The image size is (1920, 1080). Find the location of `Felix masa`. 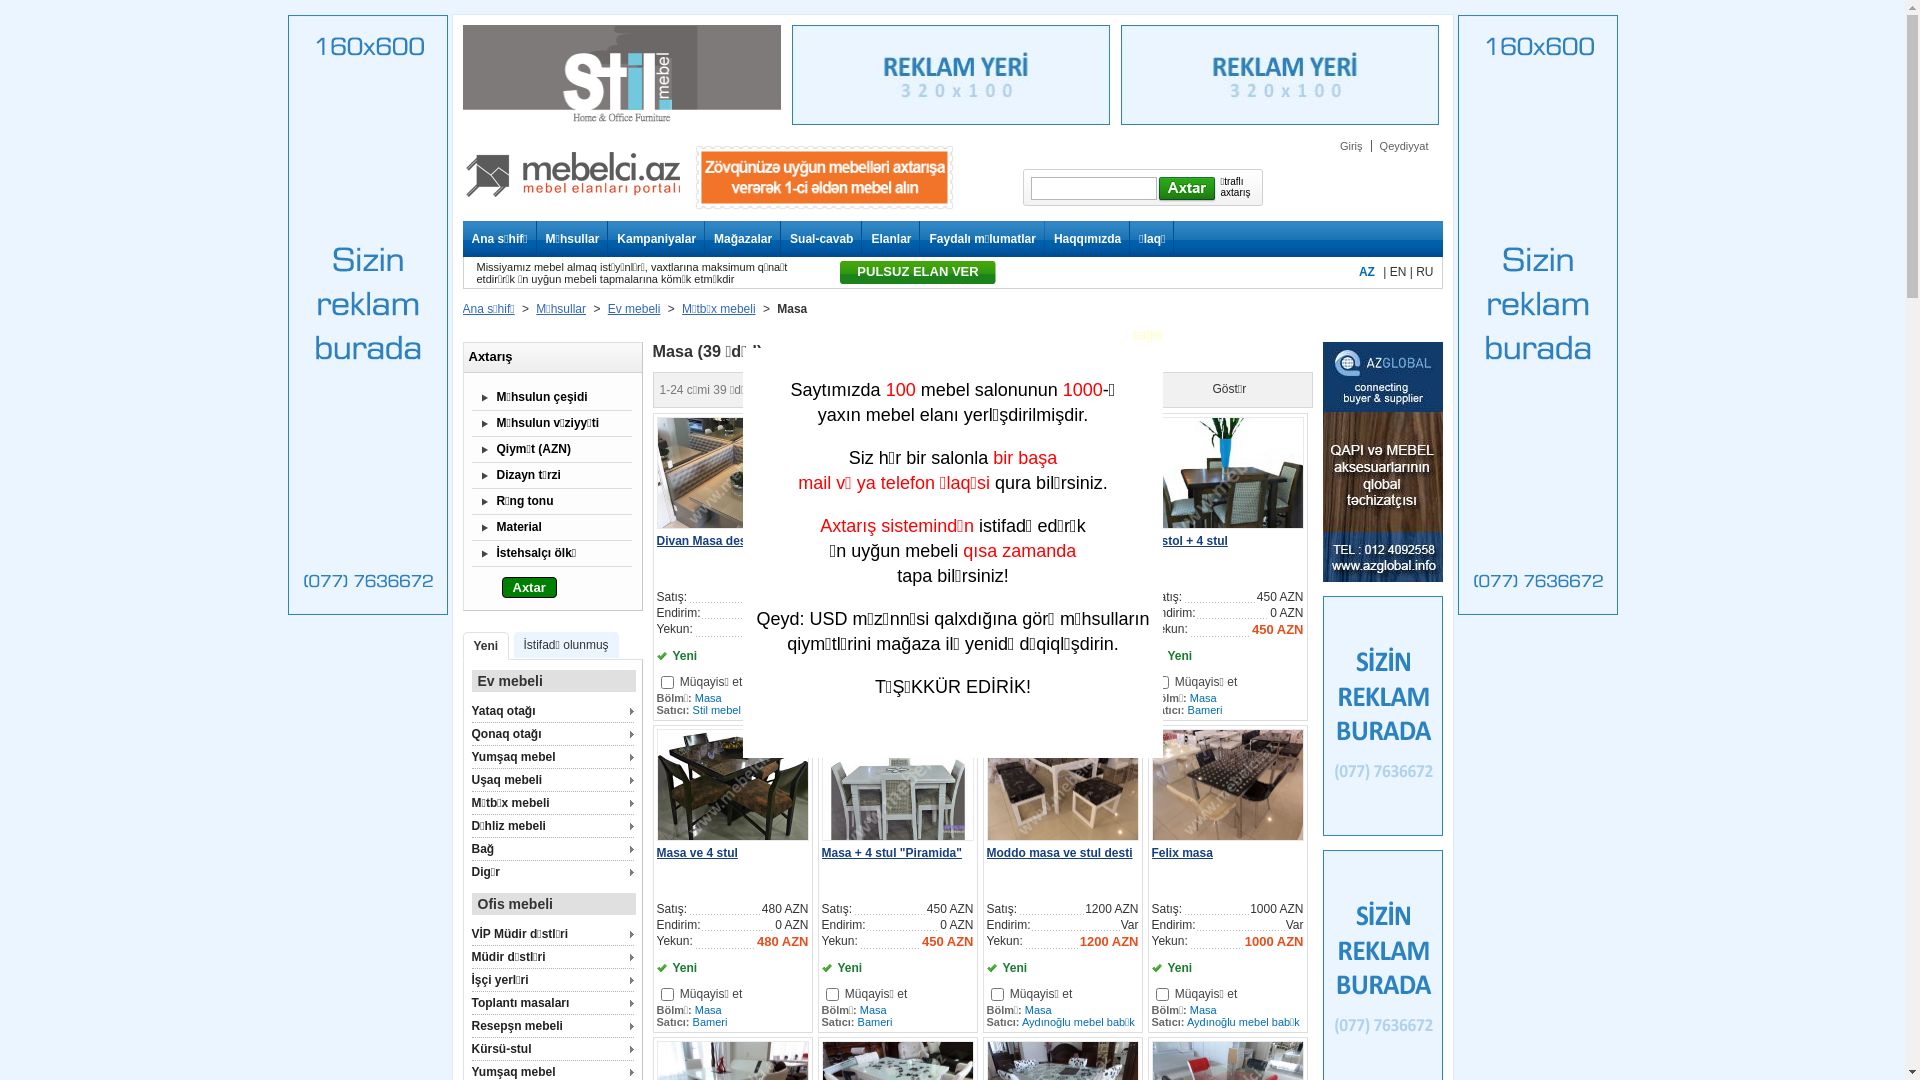

Felix masa is located at coordinates (1182, 853).